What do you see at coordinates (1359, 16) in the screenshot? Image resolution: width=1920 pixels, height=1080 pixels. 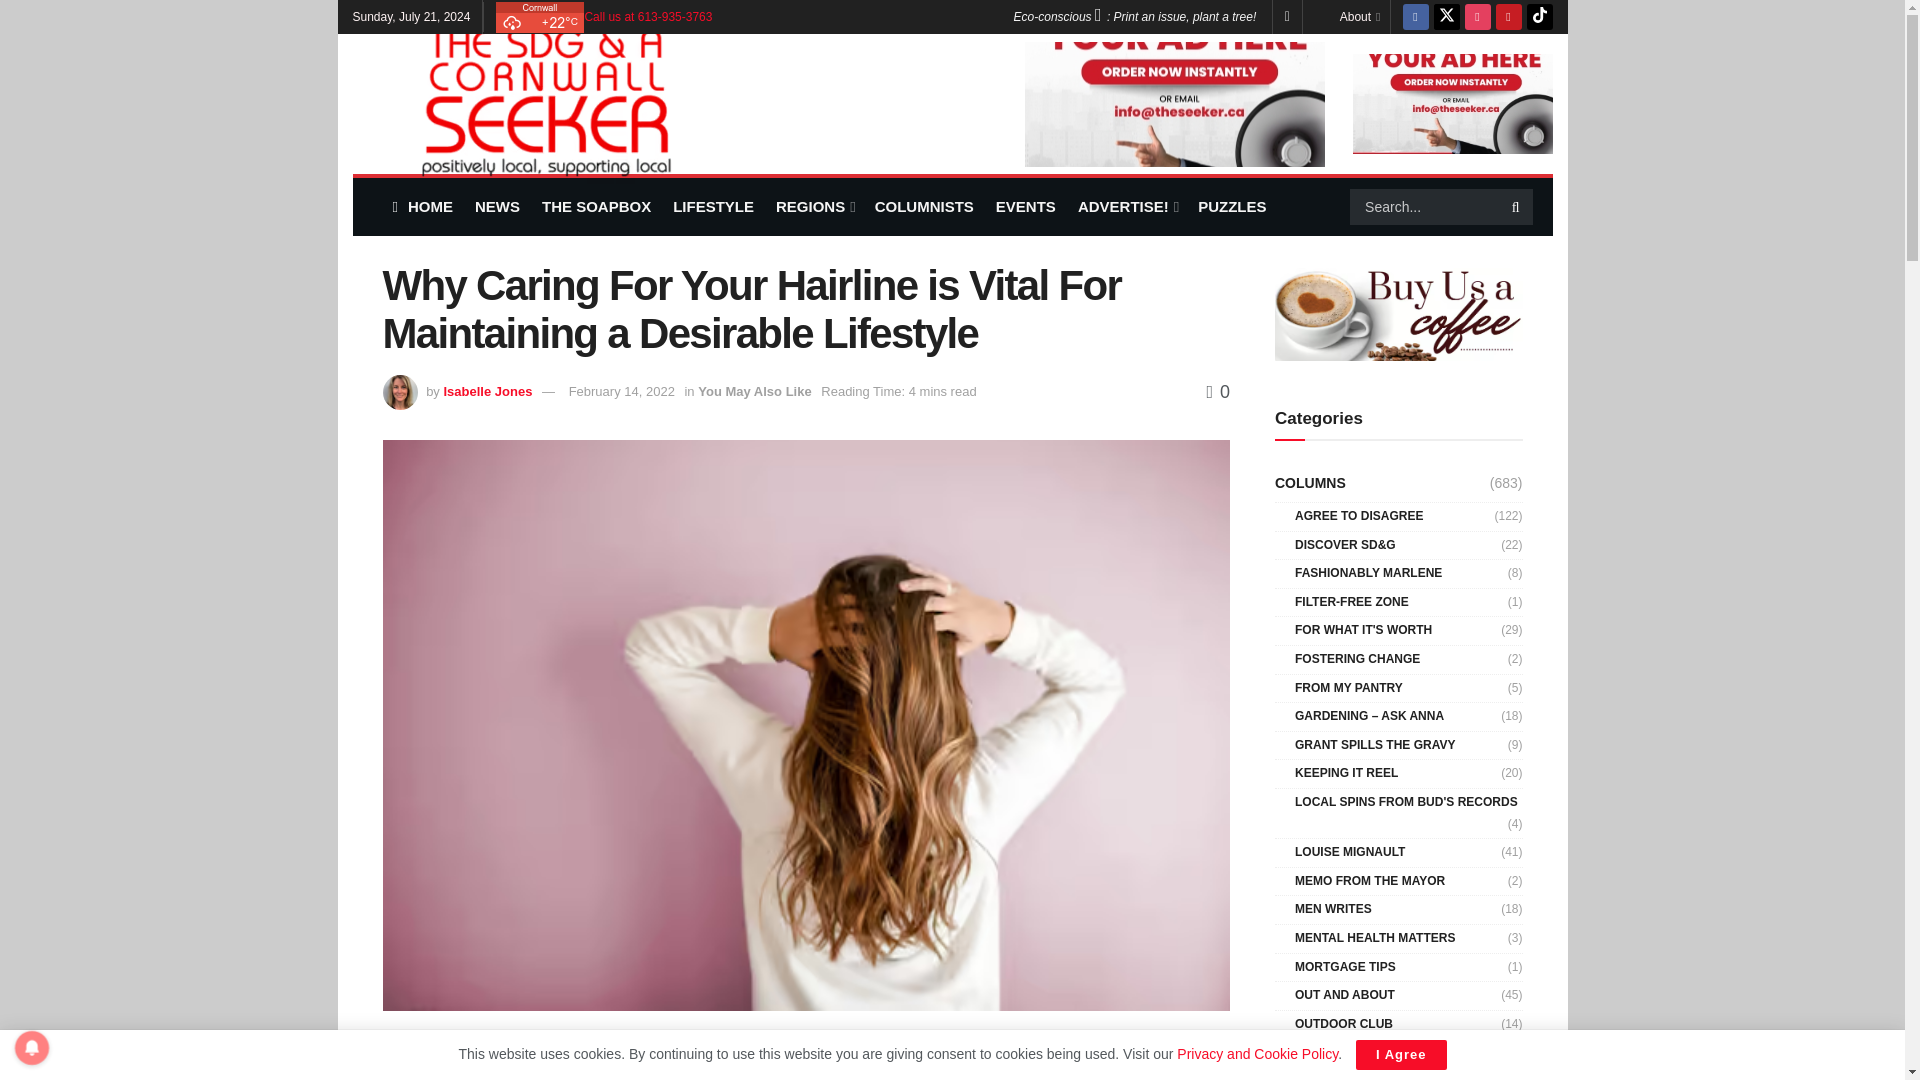 I see `About` at bounding box center [1359, 16].